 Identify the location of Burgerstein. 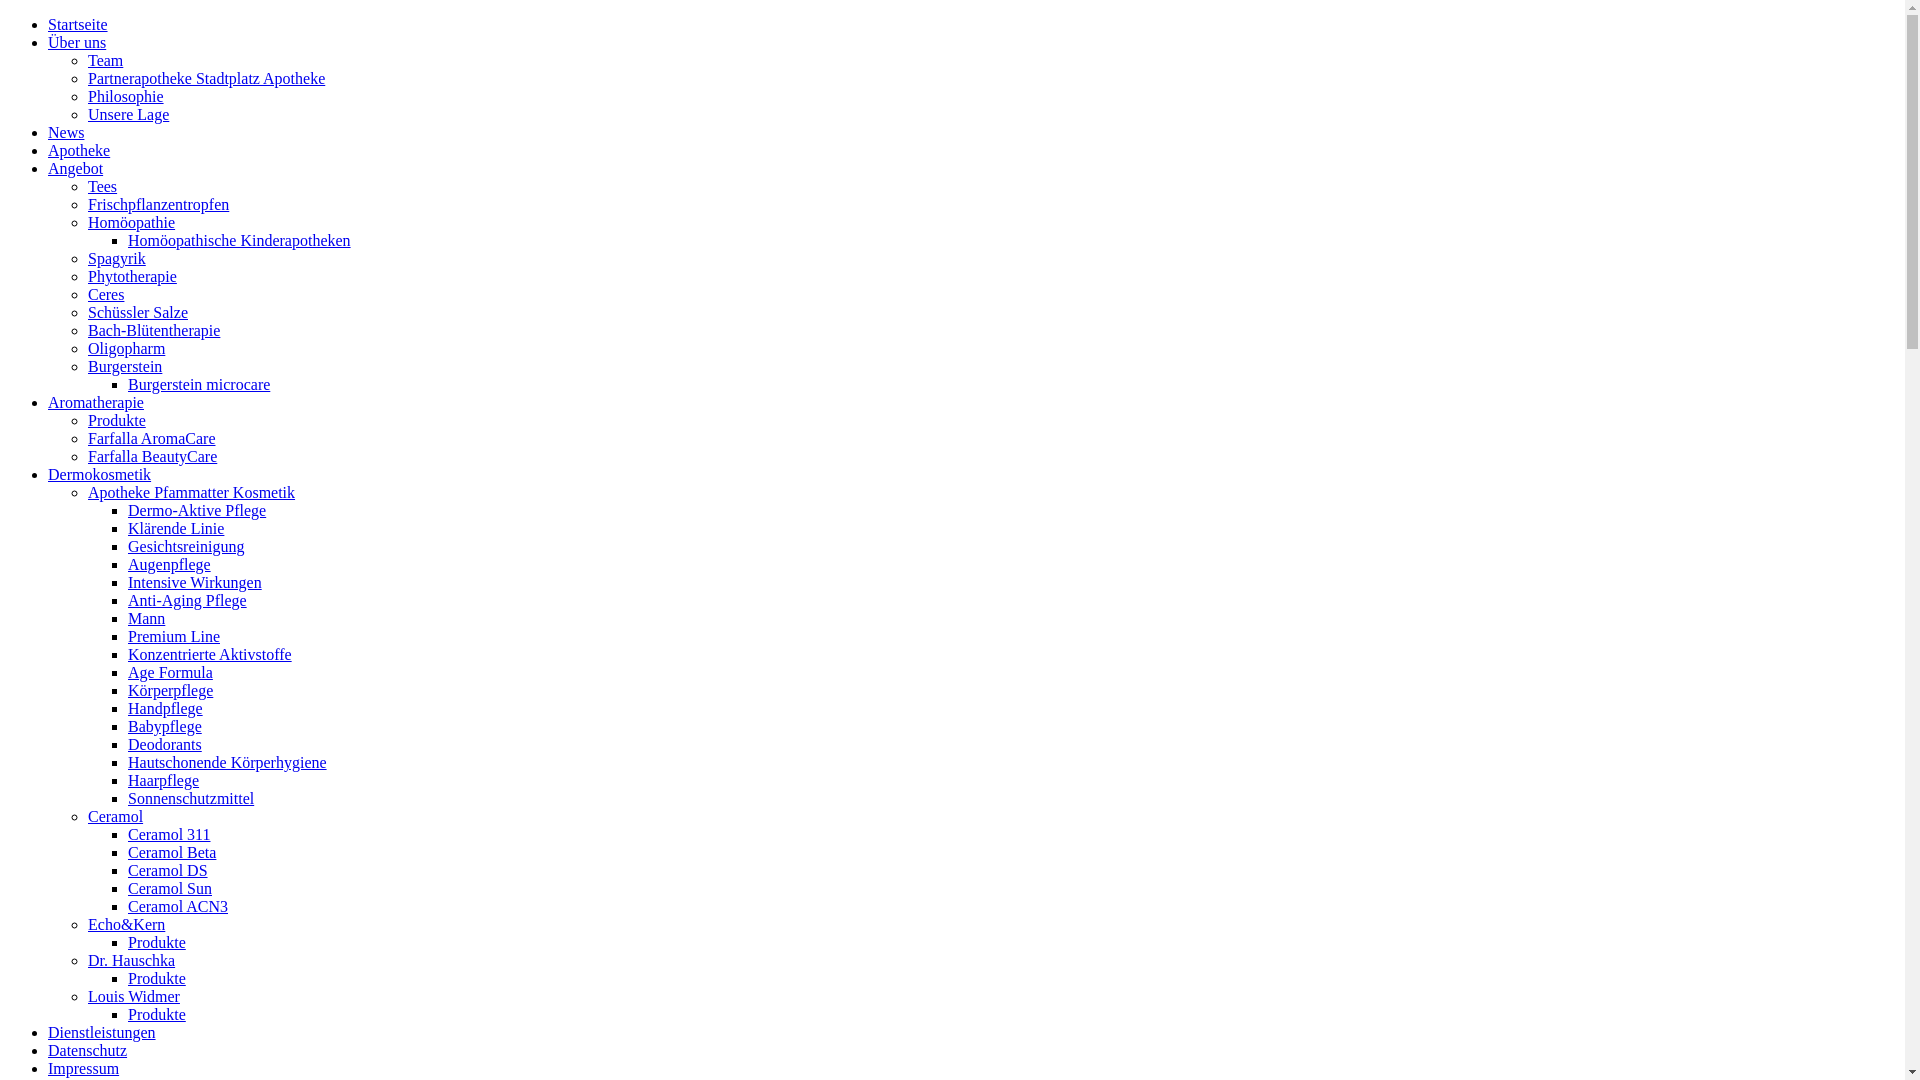
(125, 366).